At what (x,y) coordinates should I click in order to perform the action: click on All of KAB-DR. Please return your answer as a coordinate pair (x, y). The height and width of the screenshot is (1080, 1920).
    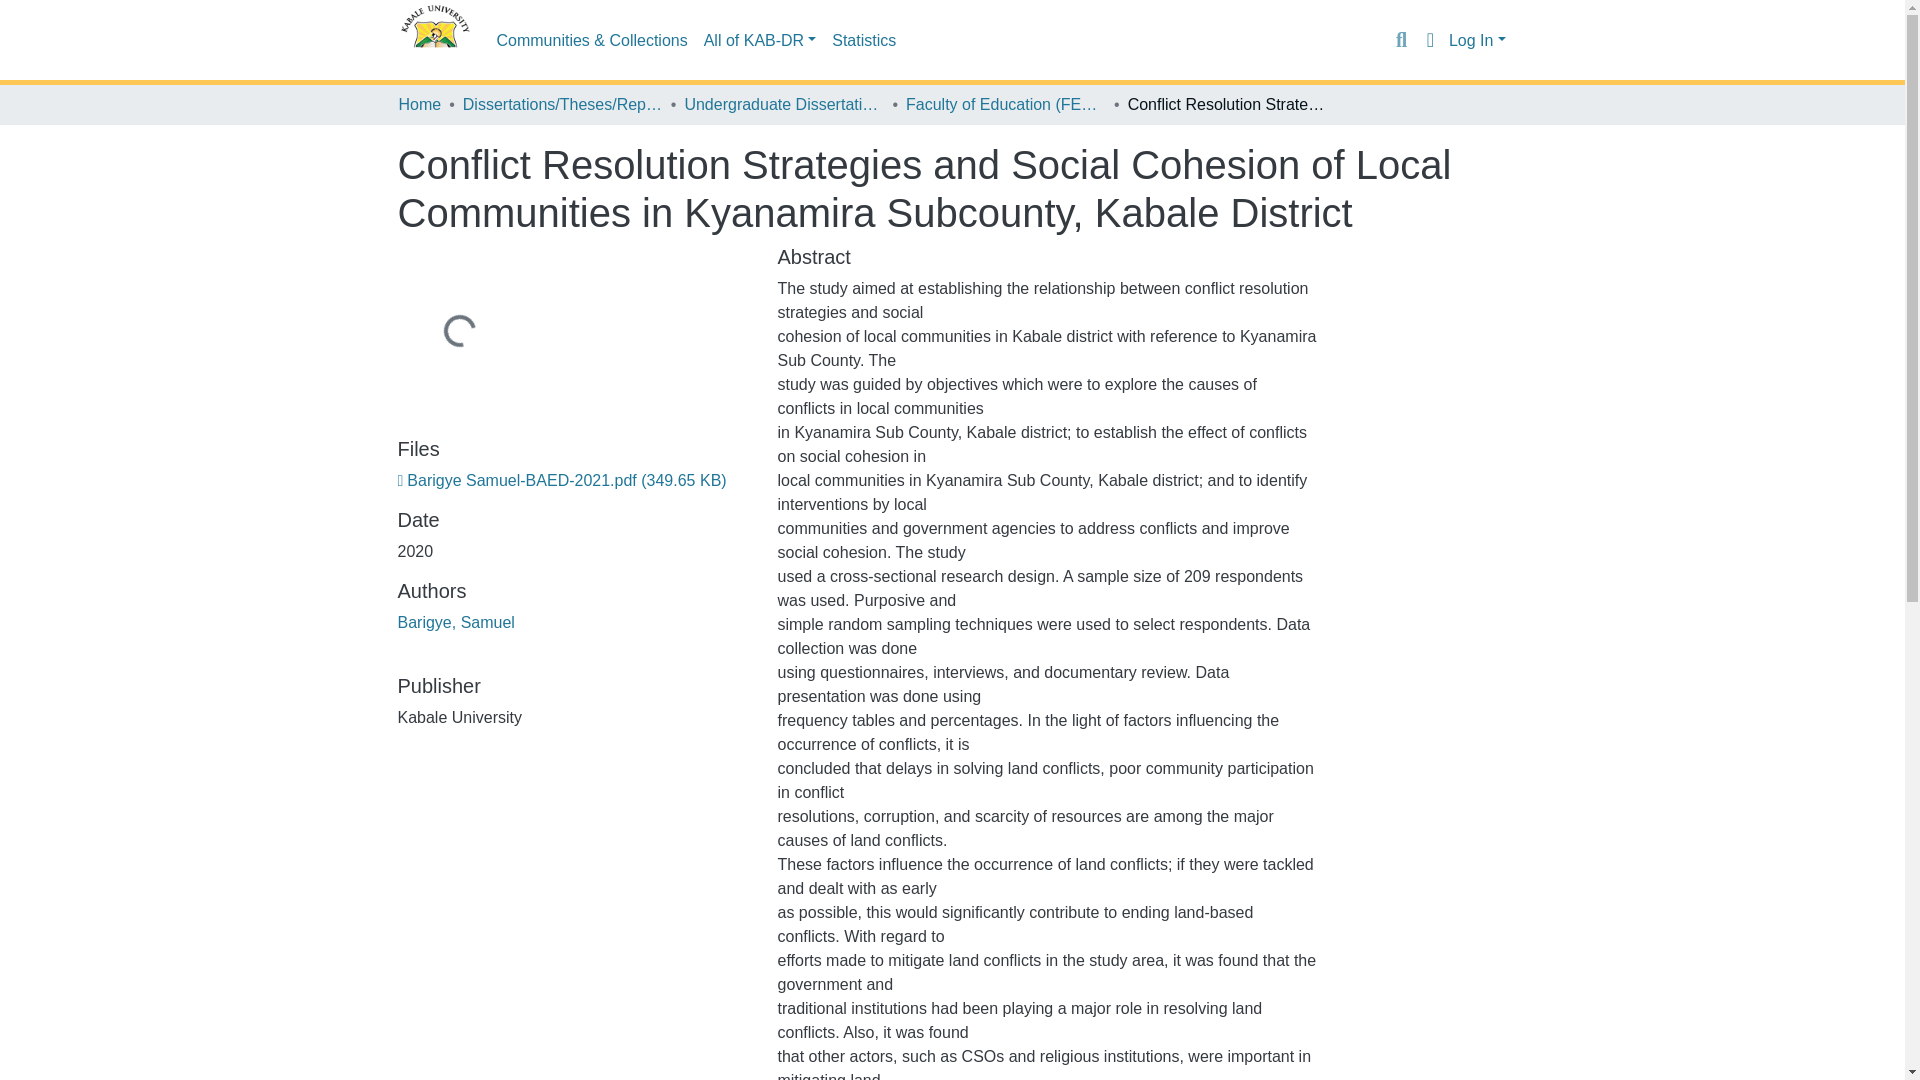
    Looking at the image, I should click on (760, 40).